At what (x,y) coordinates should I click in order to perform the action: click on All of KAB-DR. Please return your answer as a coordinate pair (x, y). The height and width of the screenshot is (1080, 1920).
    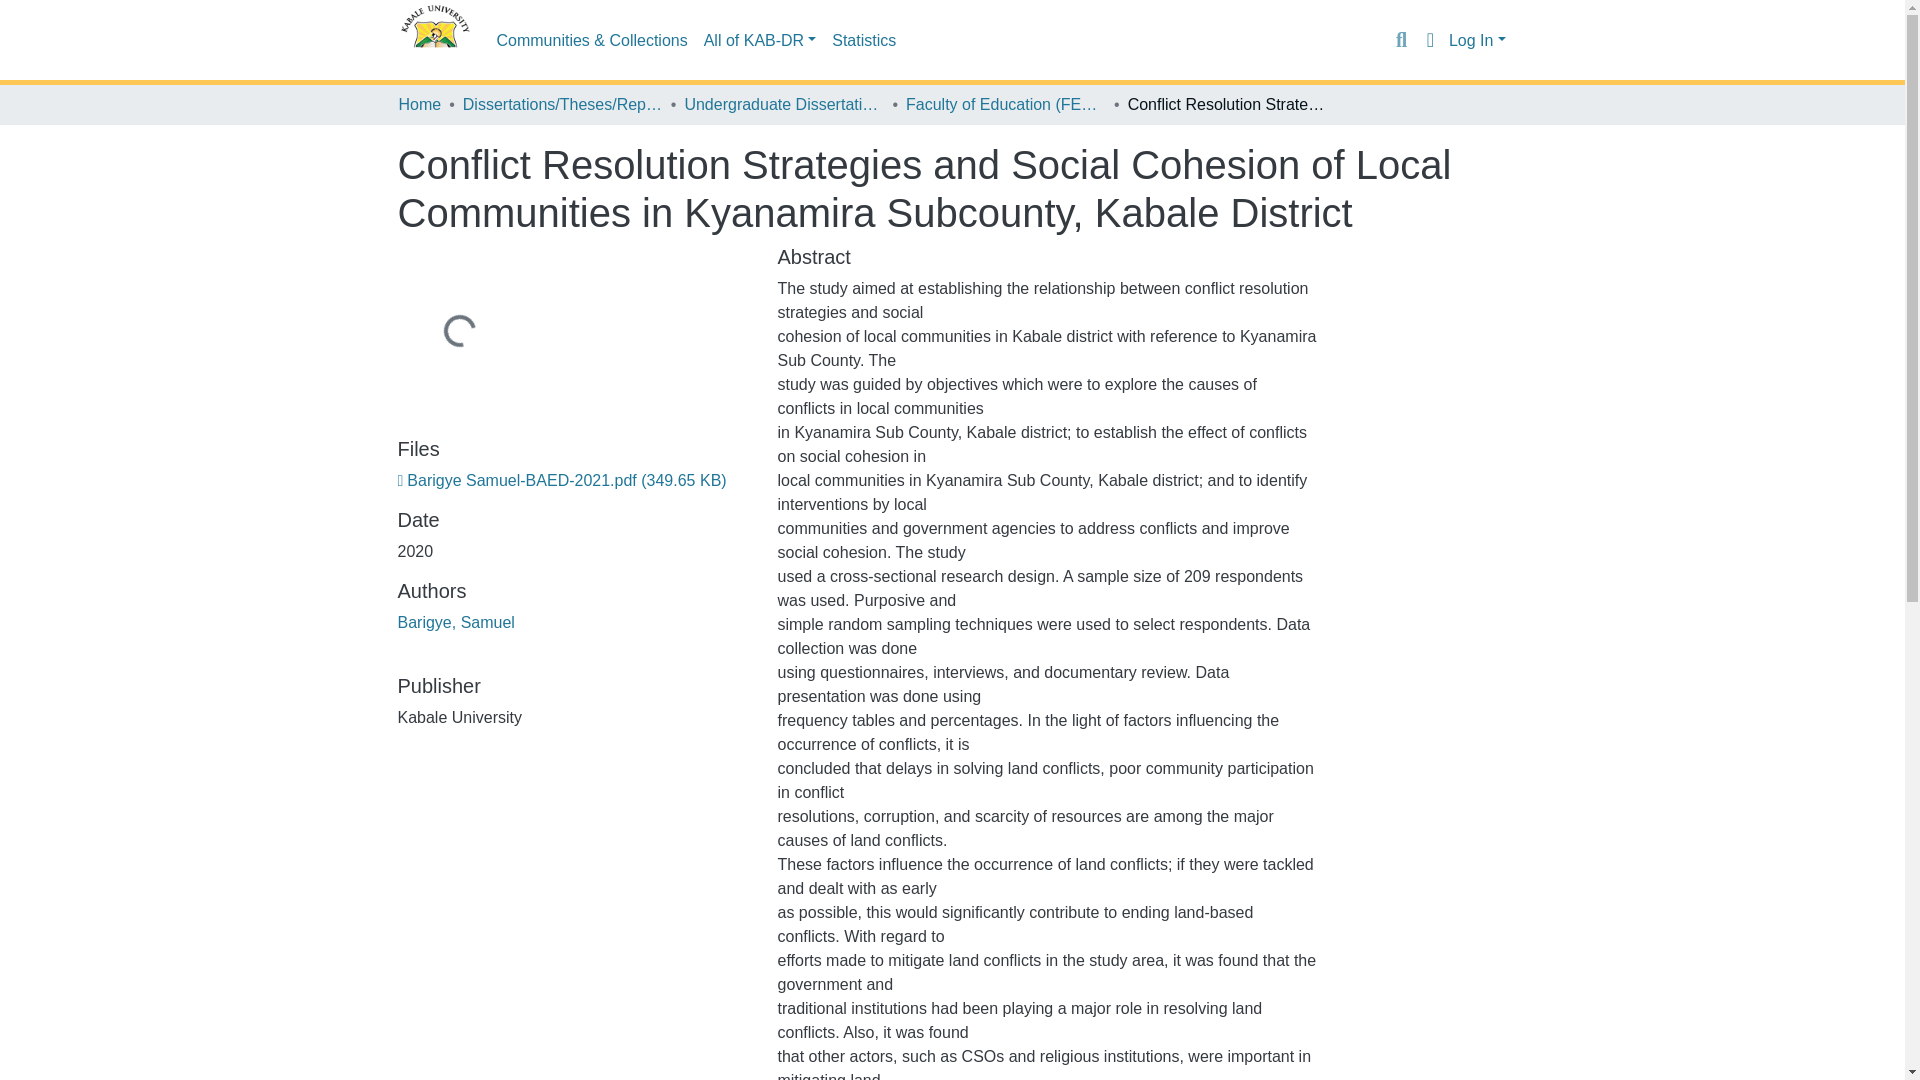
    Looking at the image, I should click on (760, 40).